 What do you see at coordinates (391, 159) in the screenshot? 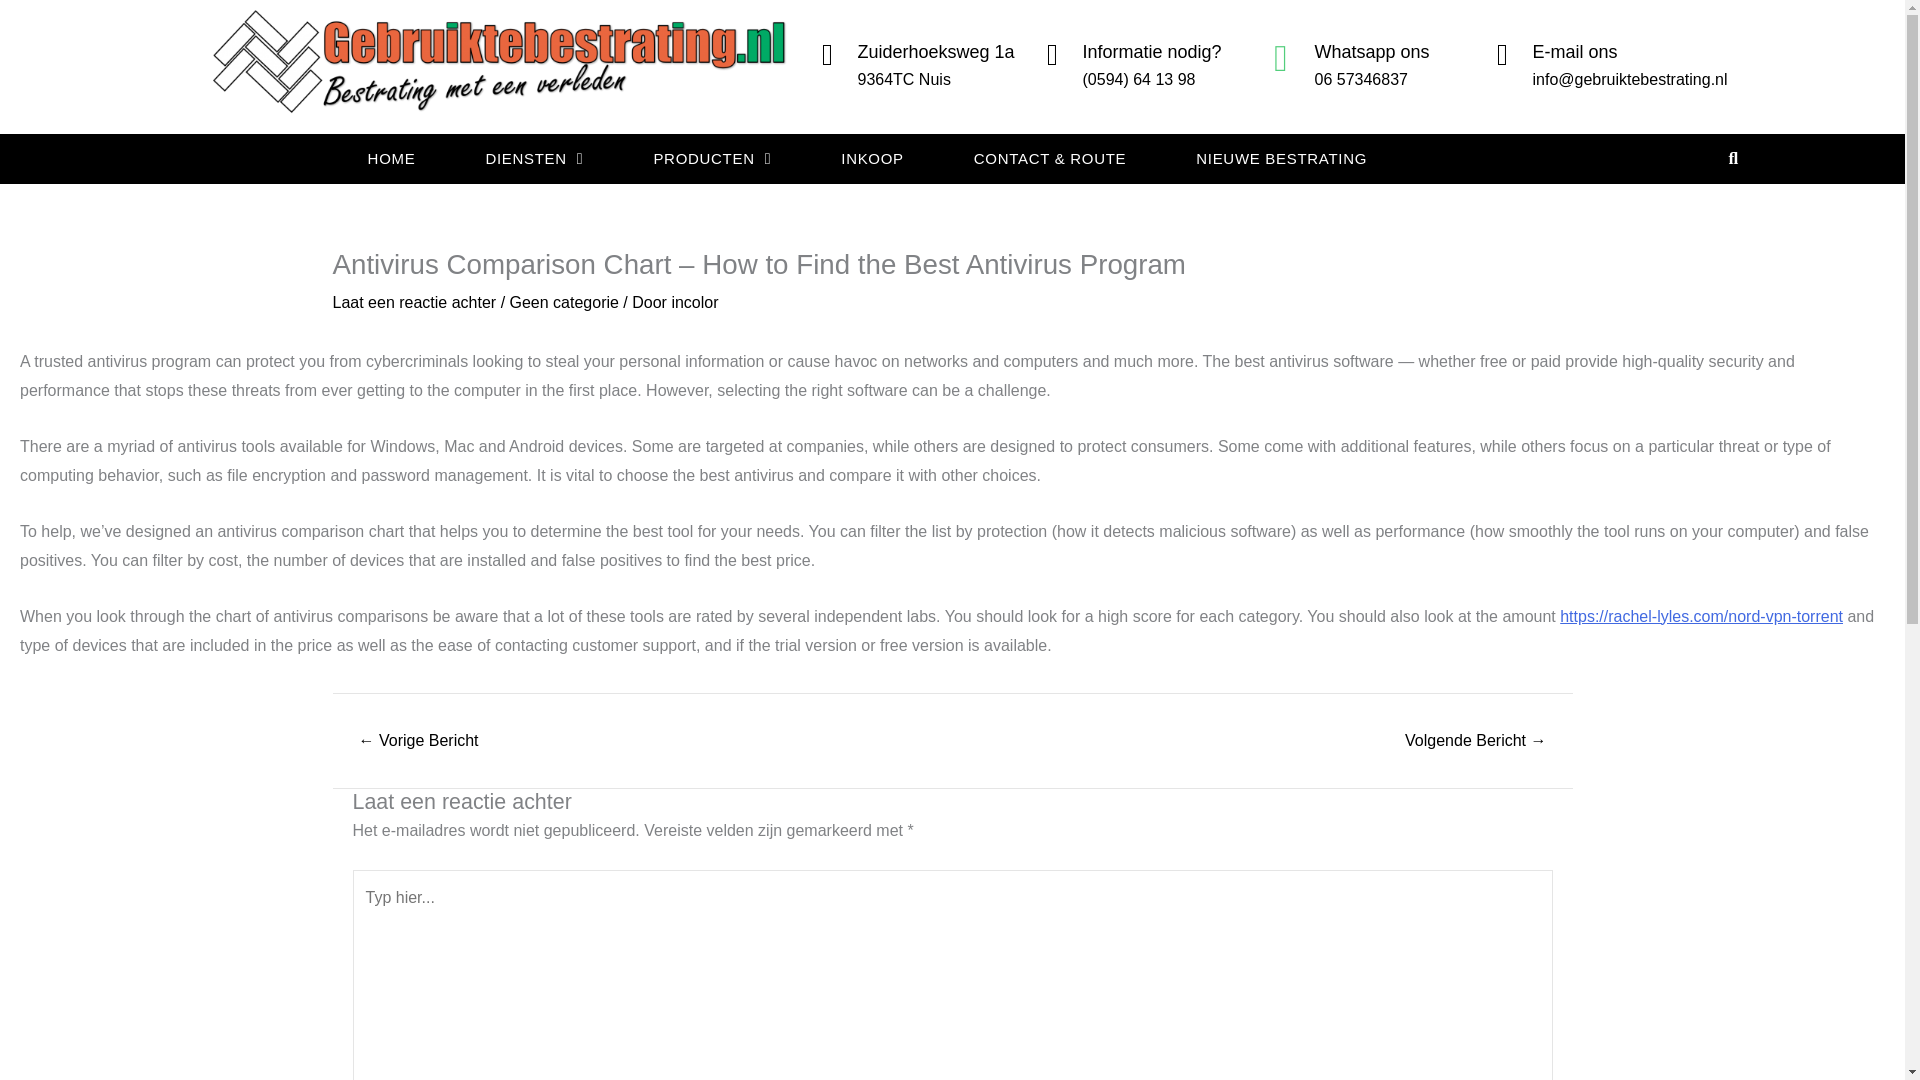
I see `HOME` at bounding box center [391, 159].